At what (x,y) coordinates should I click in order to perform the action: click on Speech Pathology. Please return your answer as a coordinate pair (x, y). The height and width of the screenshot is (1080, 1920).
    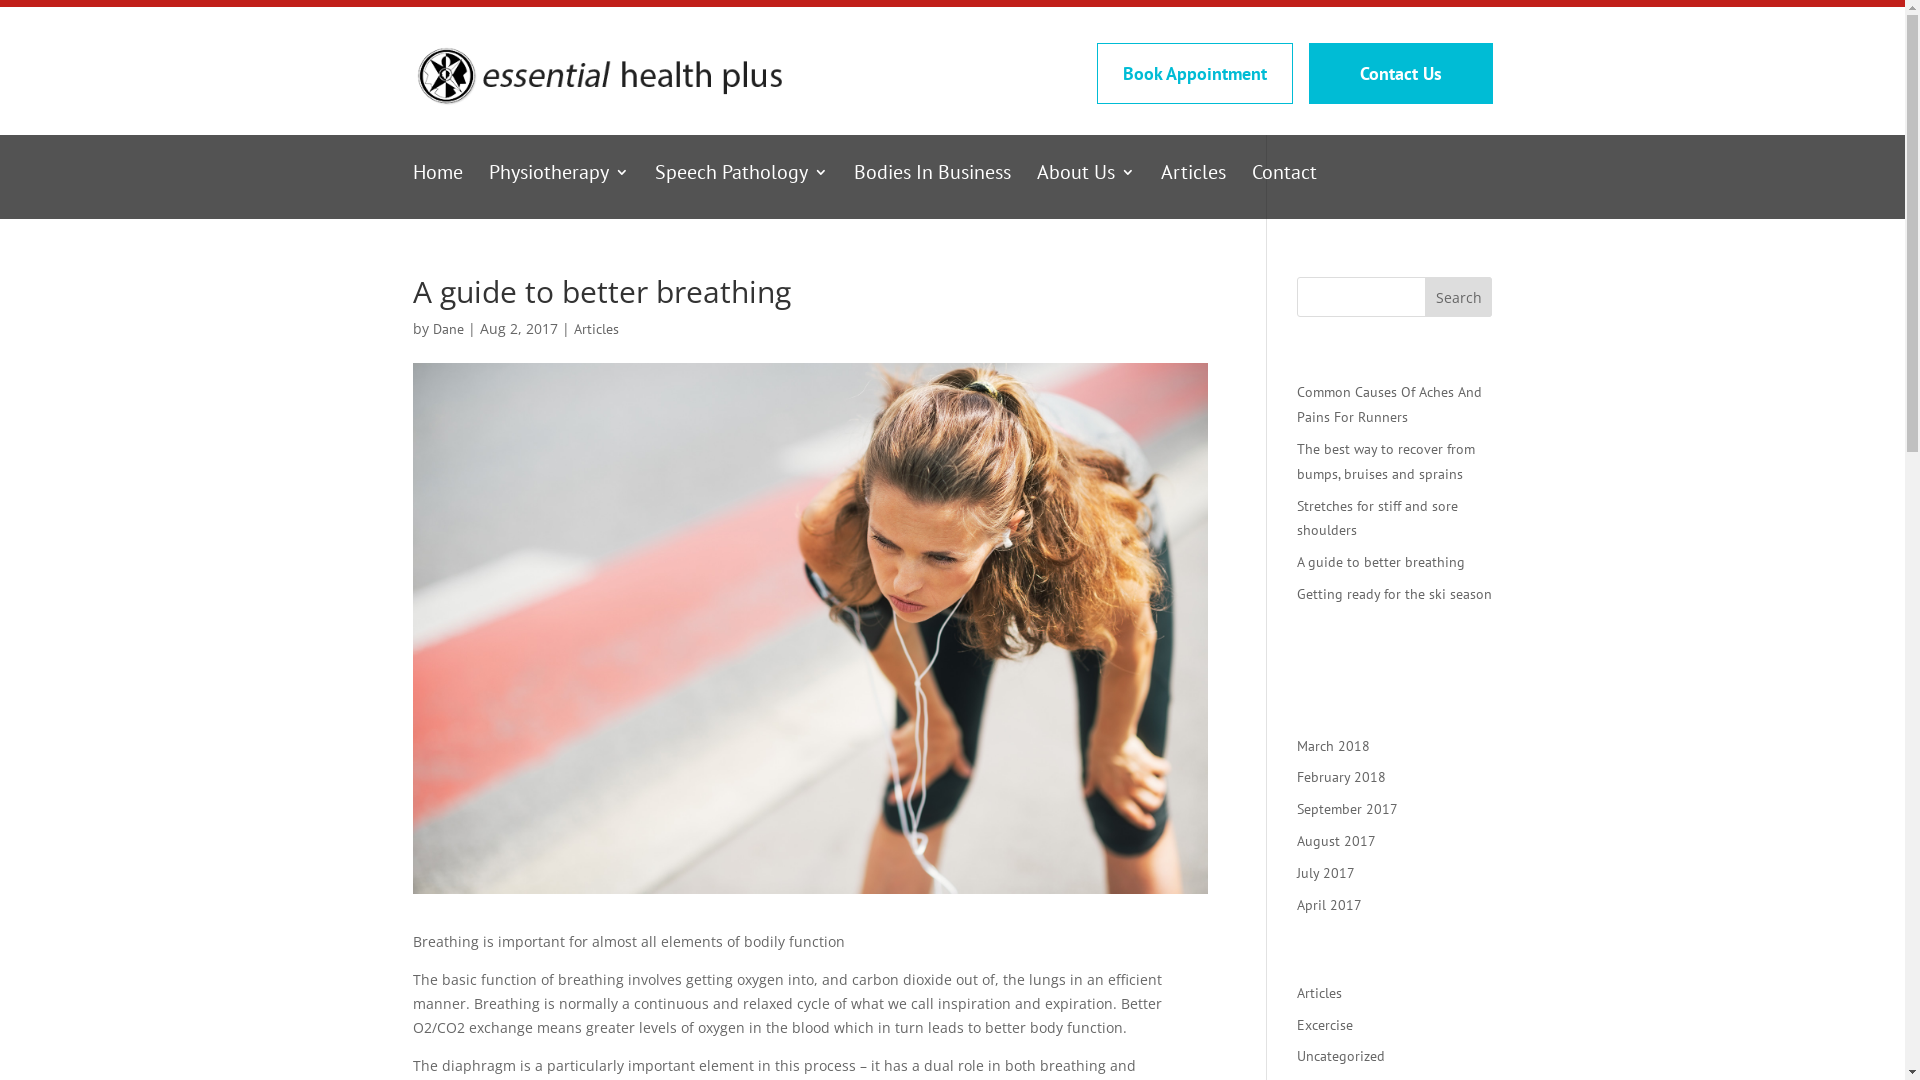
    Looking at the image, I should click on (740, 192).